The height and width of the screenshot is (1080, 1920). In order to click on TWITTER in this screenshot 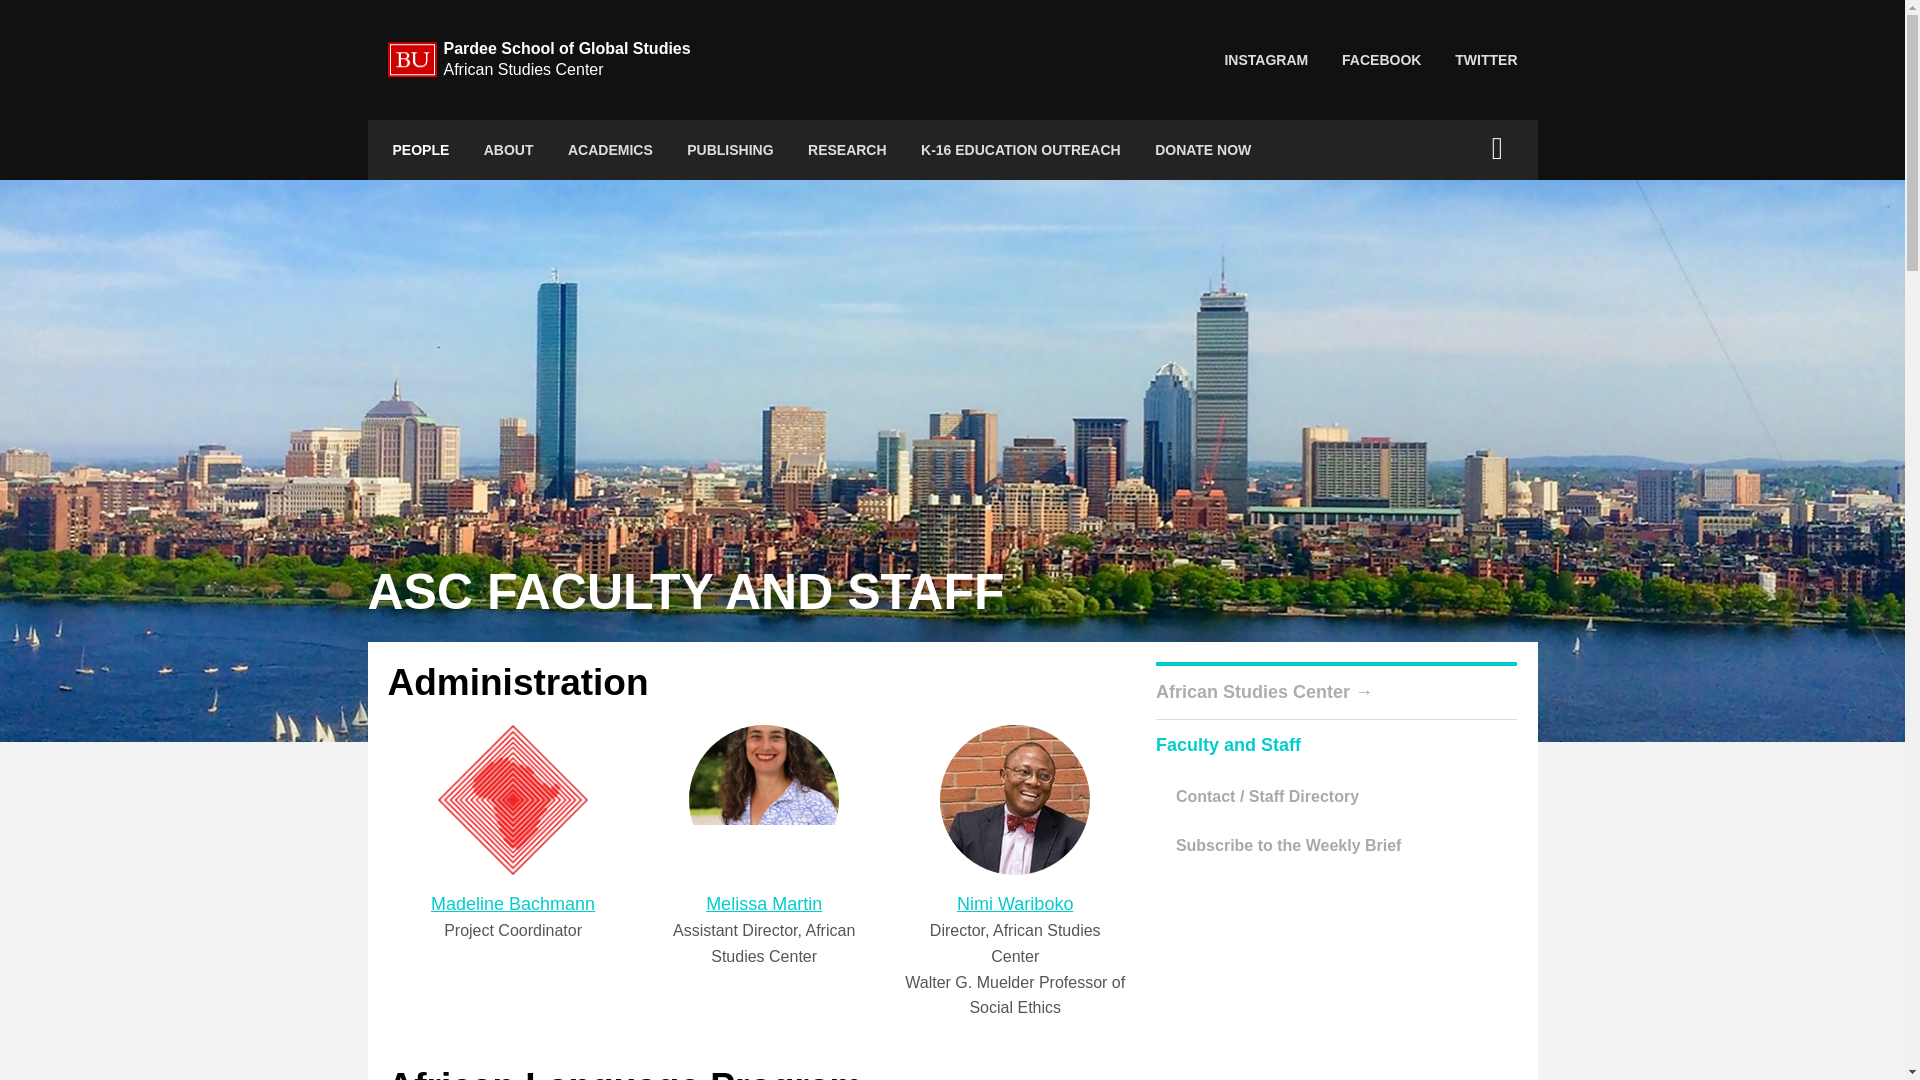, I will do `click(1486, 60)`.